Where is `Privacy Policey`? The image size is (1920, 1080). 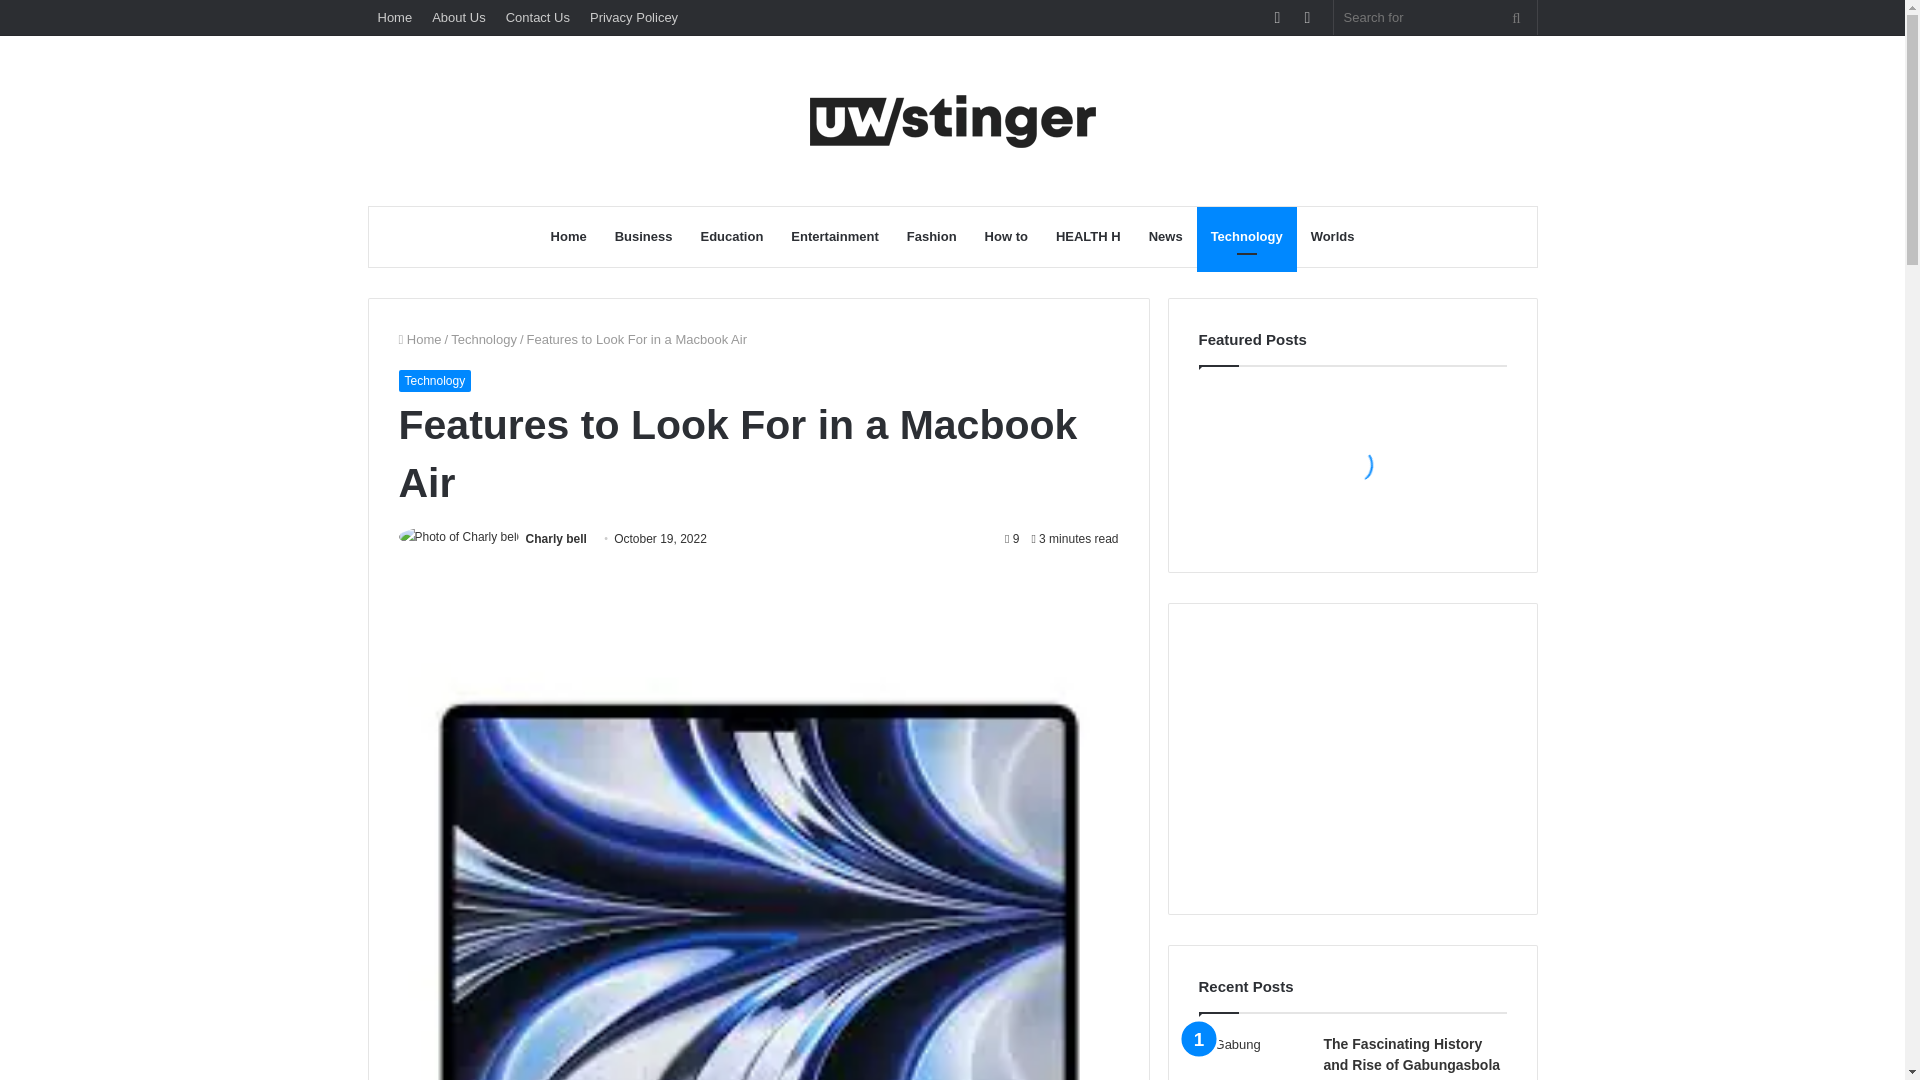
Privacy Policey is located at coordinates (633, 17).